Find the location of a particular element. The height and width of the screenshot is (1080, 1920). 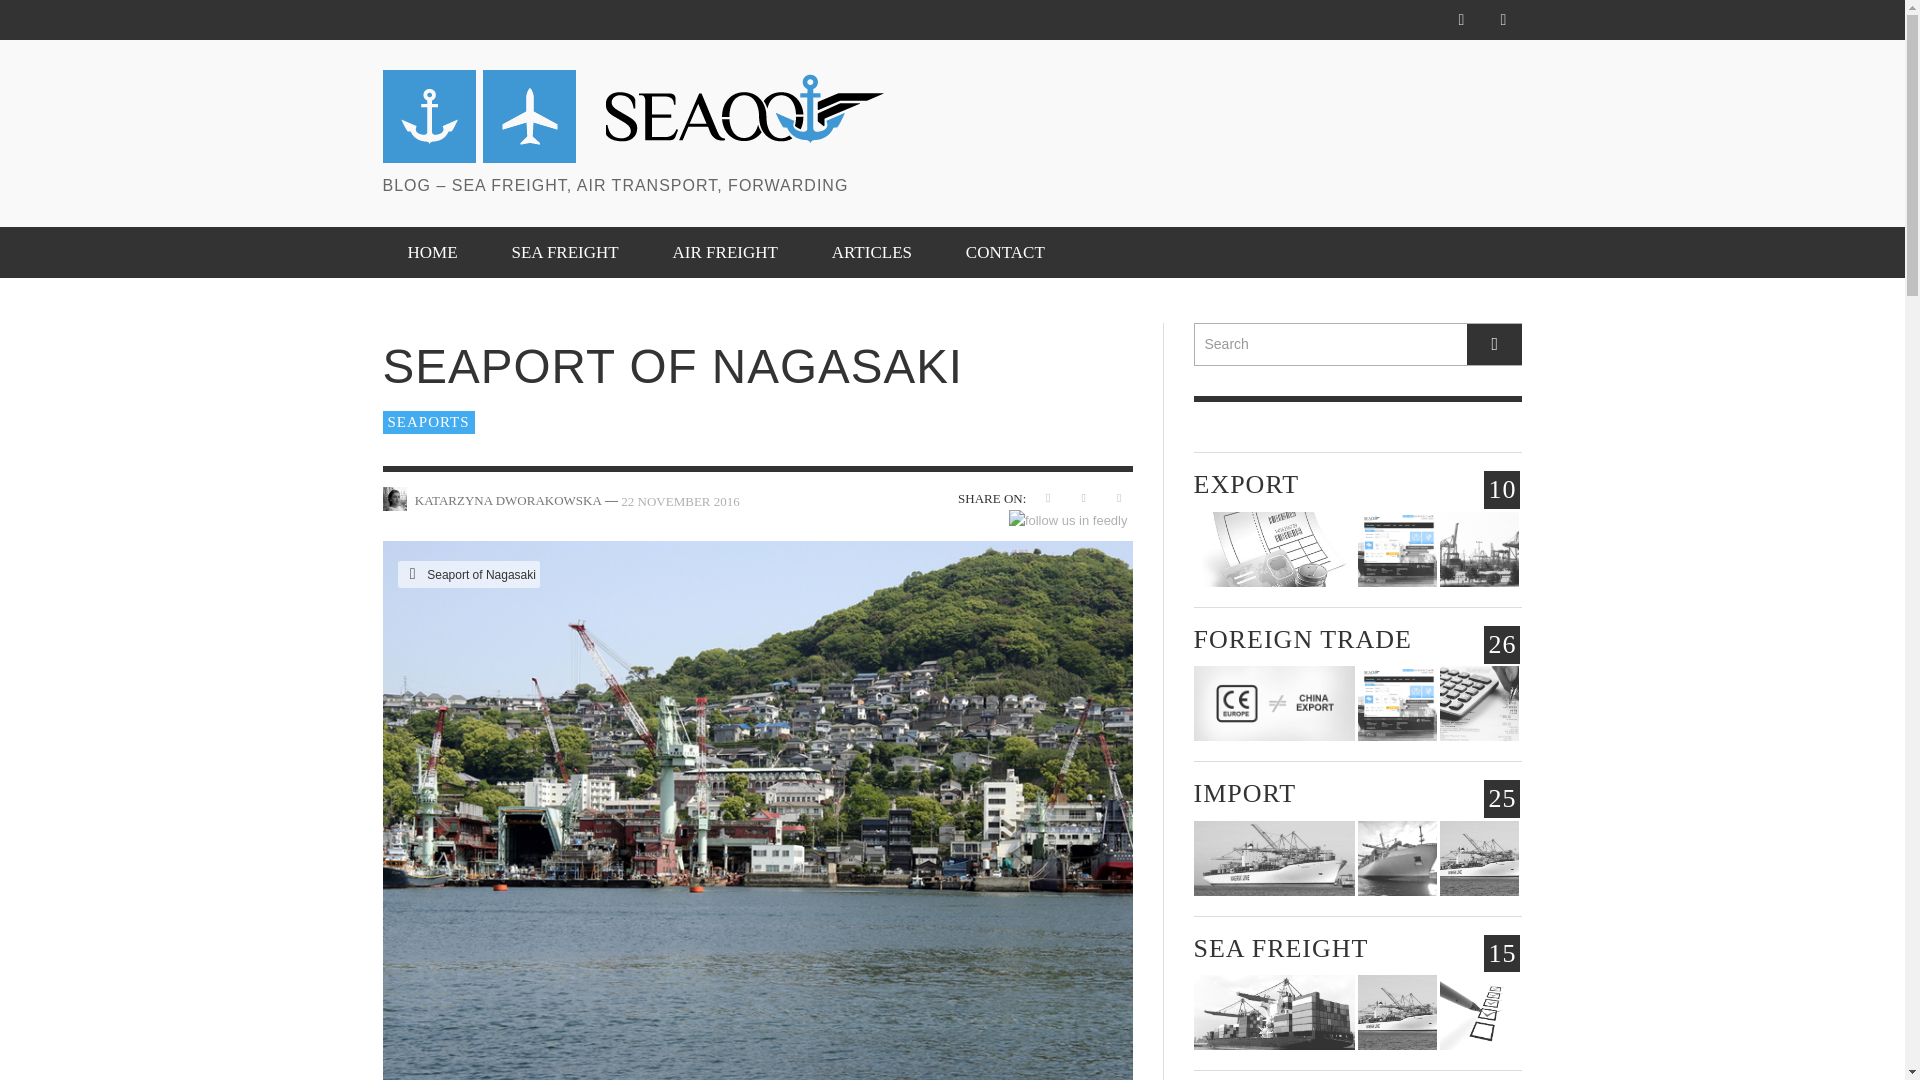

Permalink to Seaport of Nagasaki is located at coordinates (680, 500).